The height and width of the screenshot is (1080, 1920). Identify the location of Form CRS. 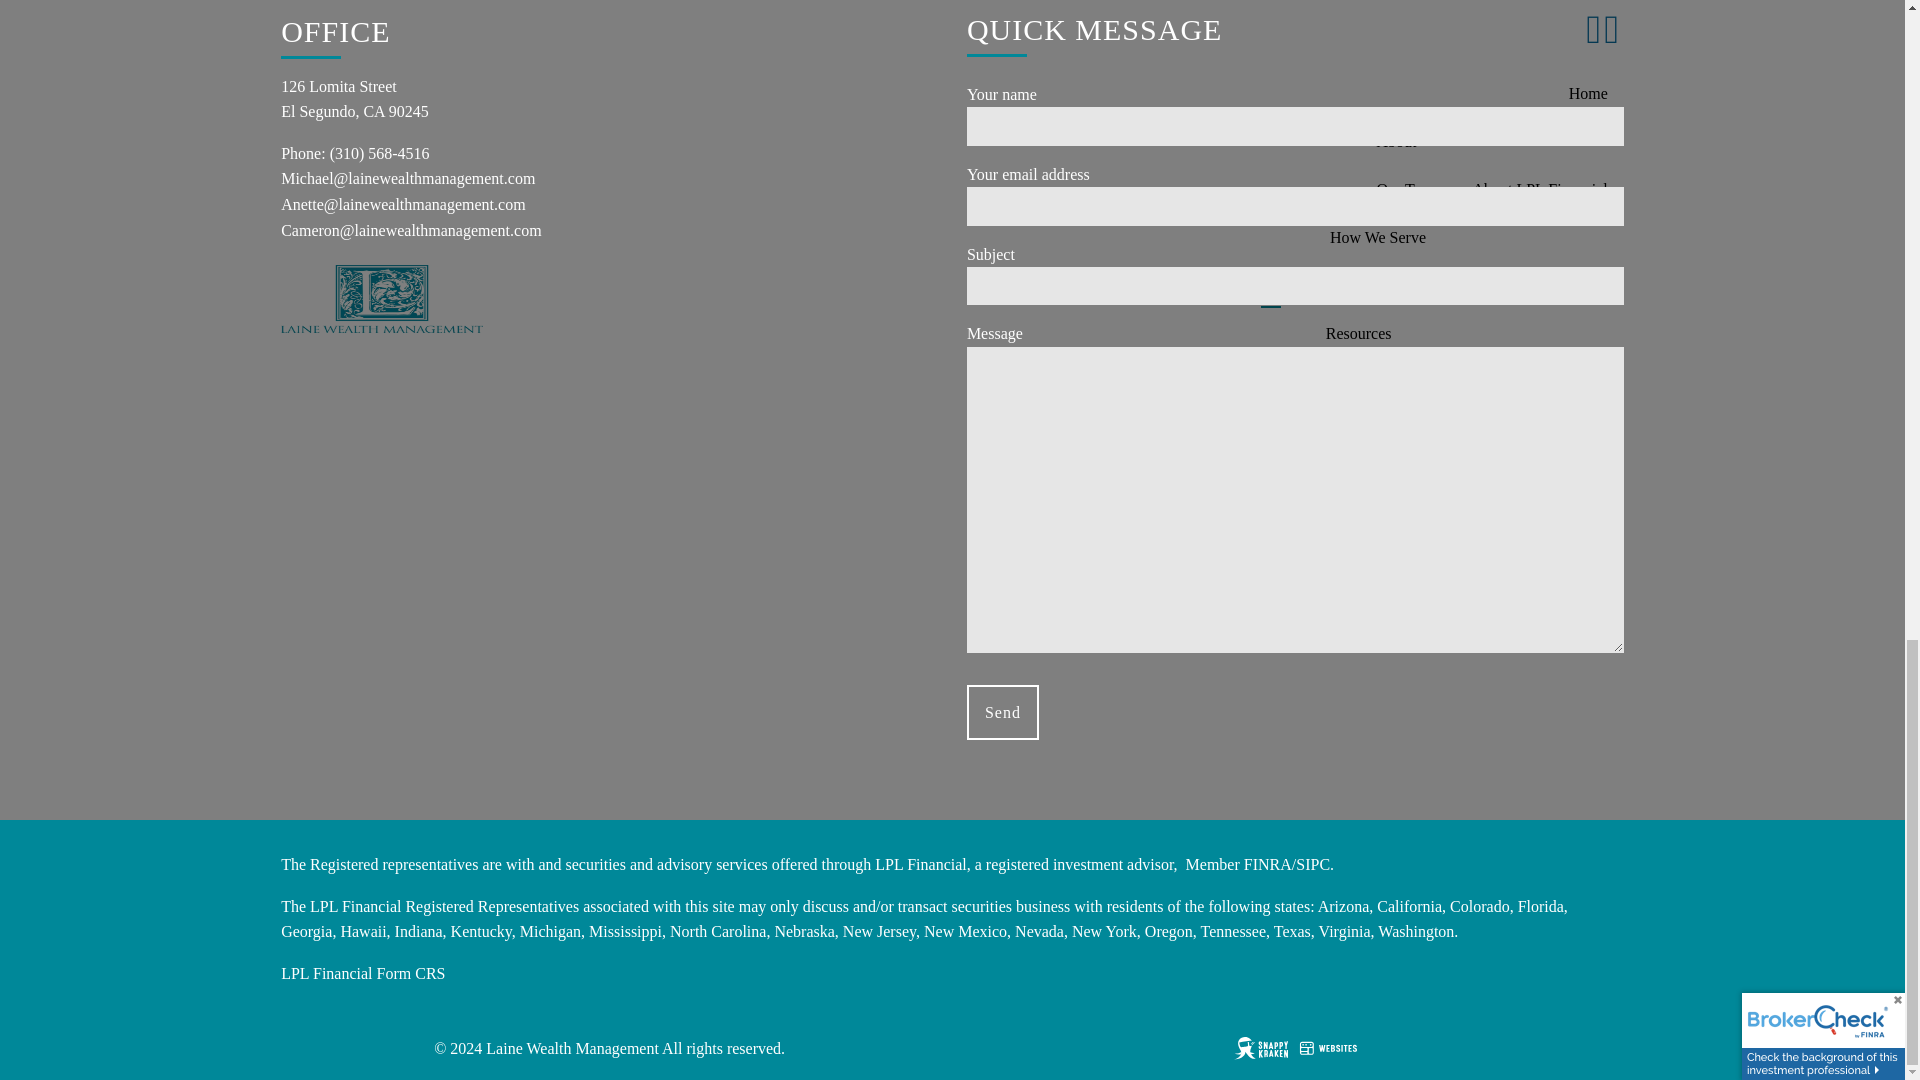
(410, 973).